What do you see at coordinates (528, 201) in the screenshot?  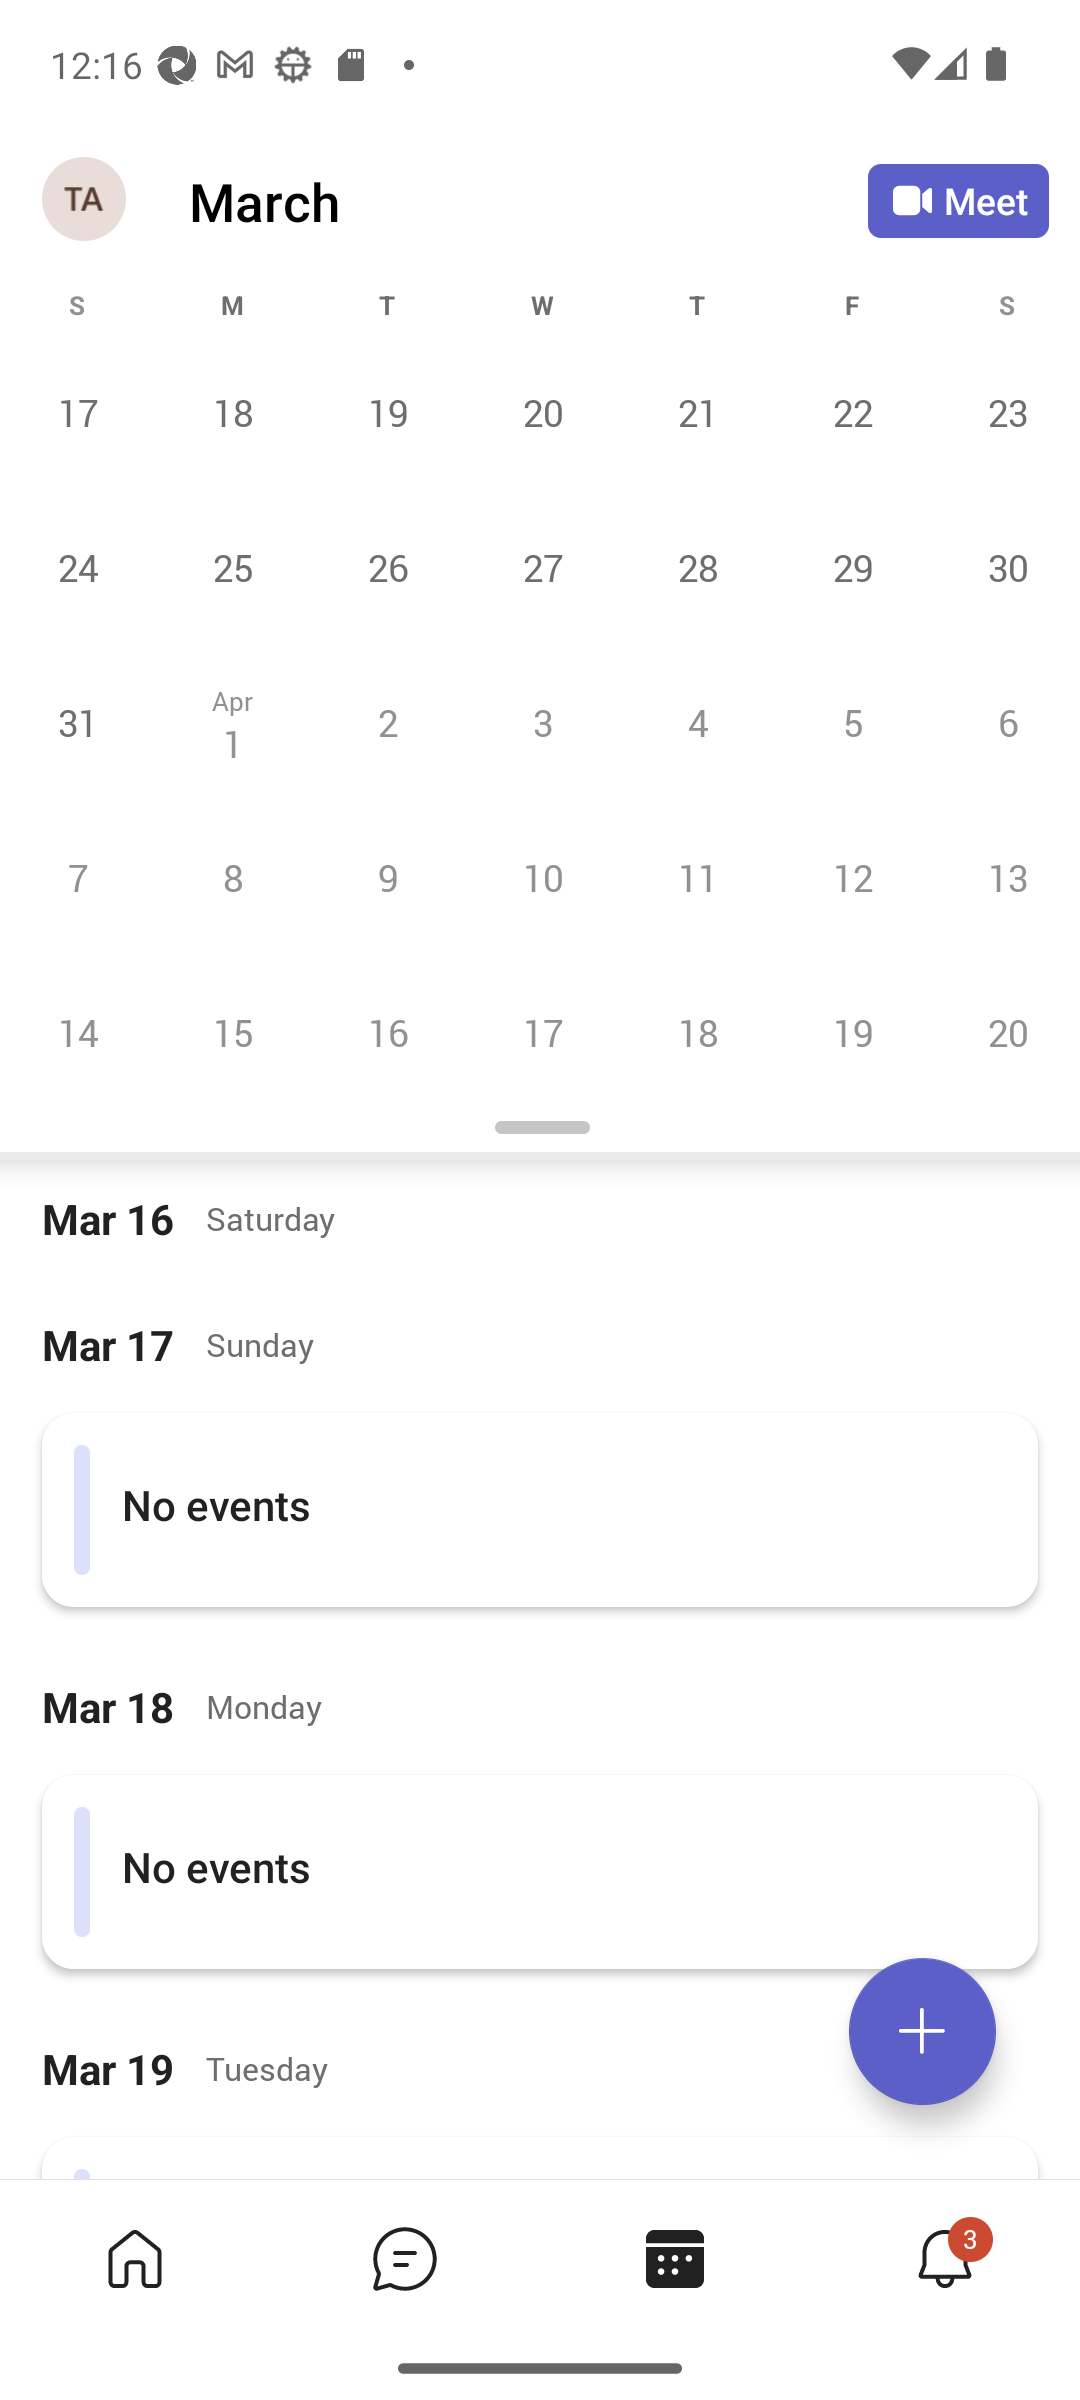 I see `March March Calendar Agenda View` at bounding box center [528, 201].